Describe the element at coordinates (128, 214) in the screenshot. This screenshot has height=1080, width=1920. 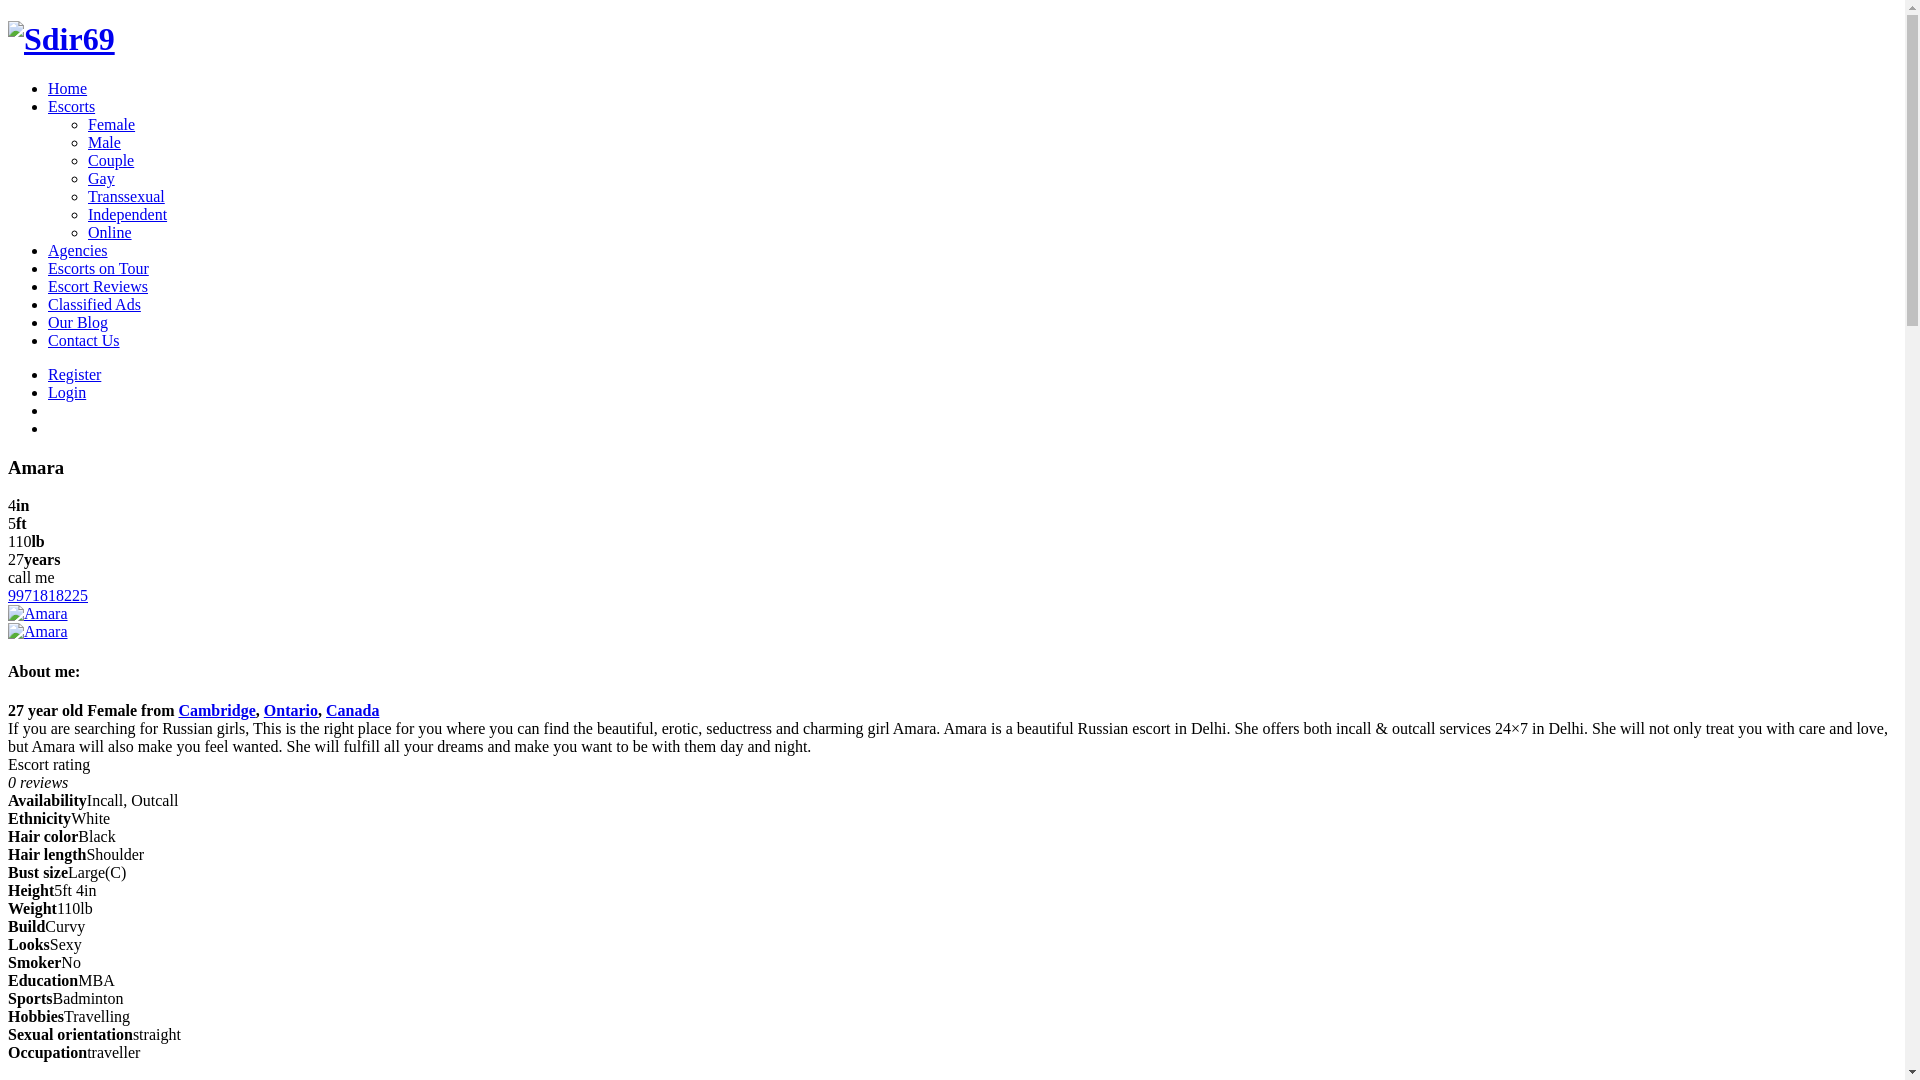
I see `Independent` at that location.